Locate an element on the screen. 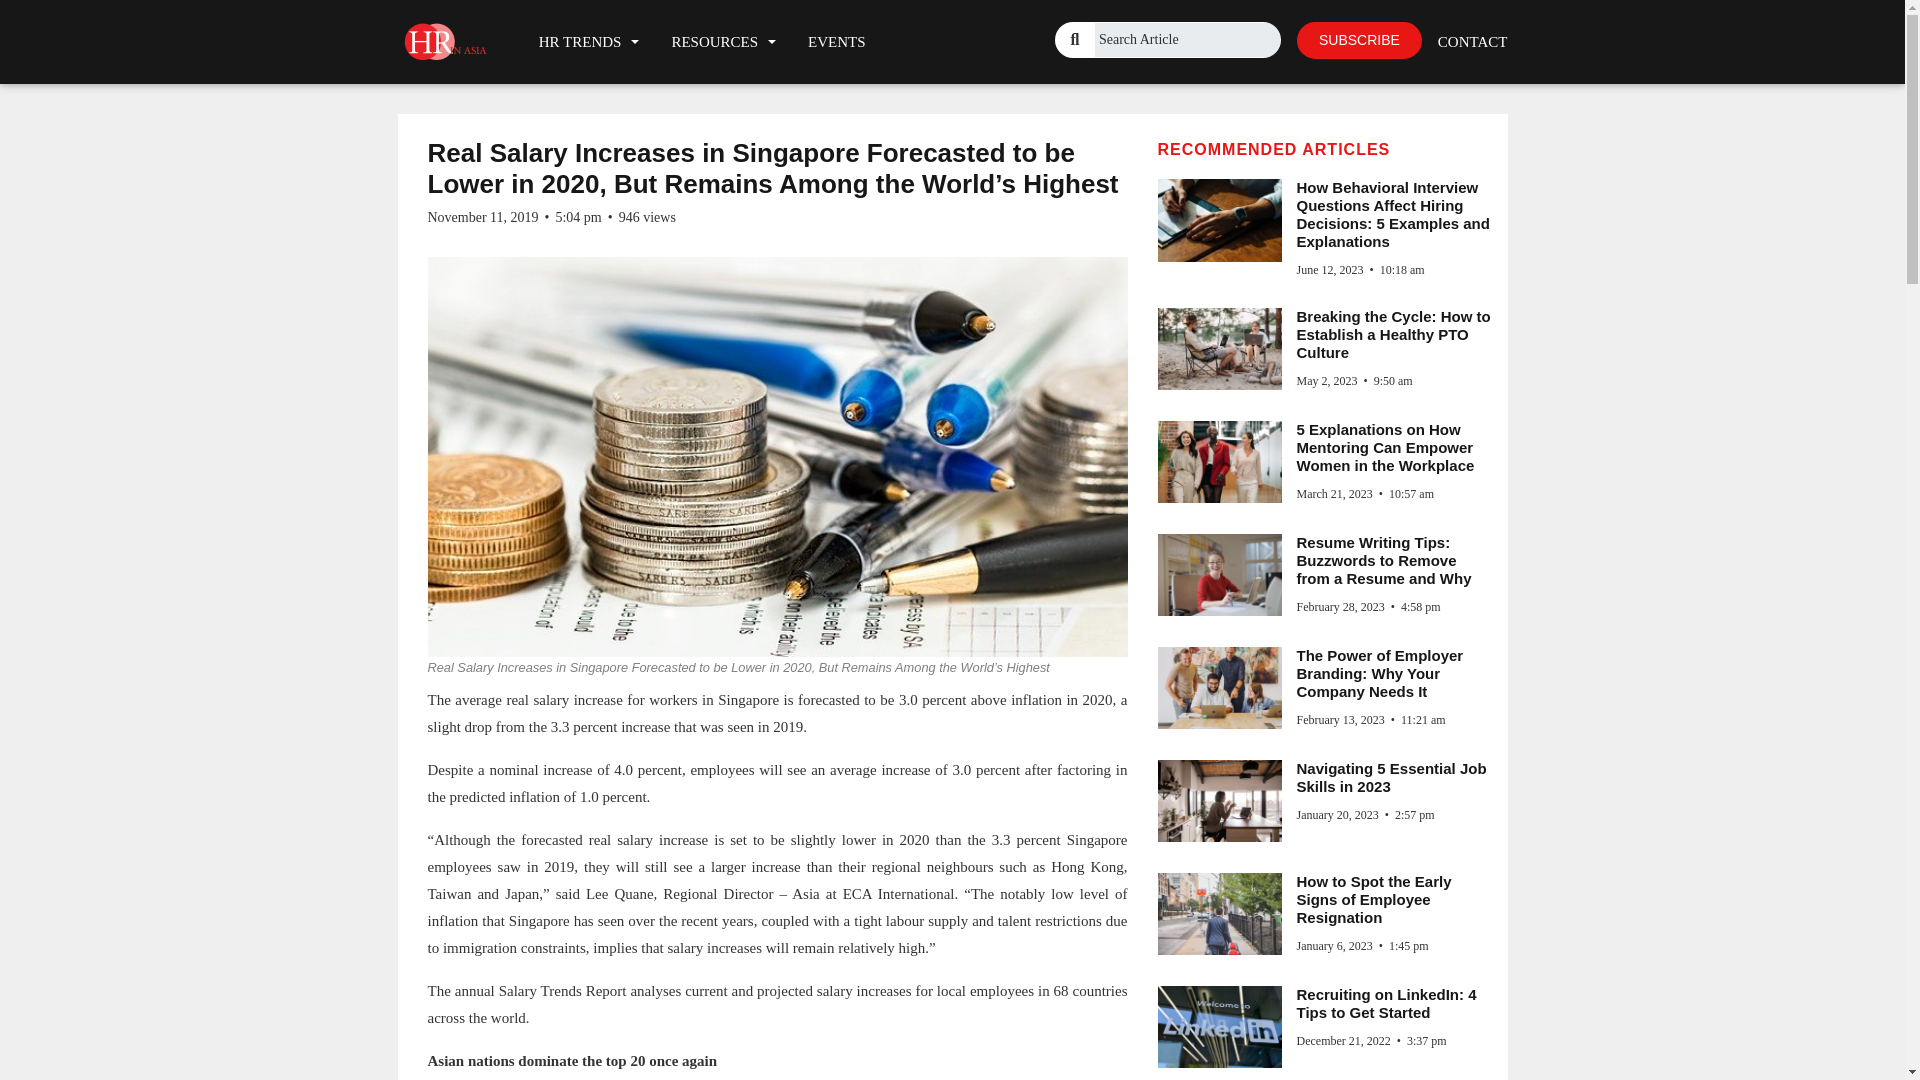  EVENTS is located at coordinates (836, 41).